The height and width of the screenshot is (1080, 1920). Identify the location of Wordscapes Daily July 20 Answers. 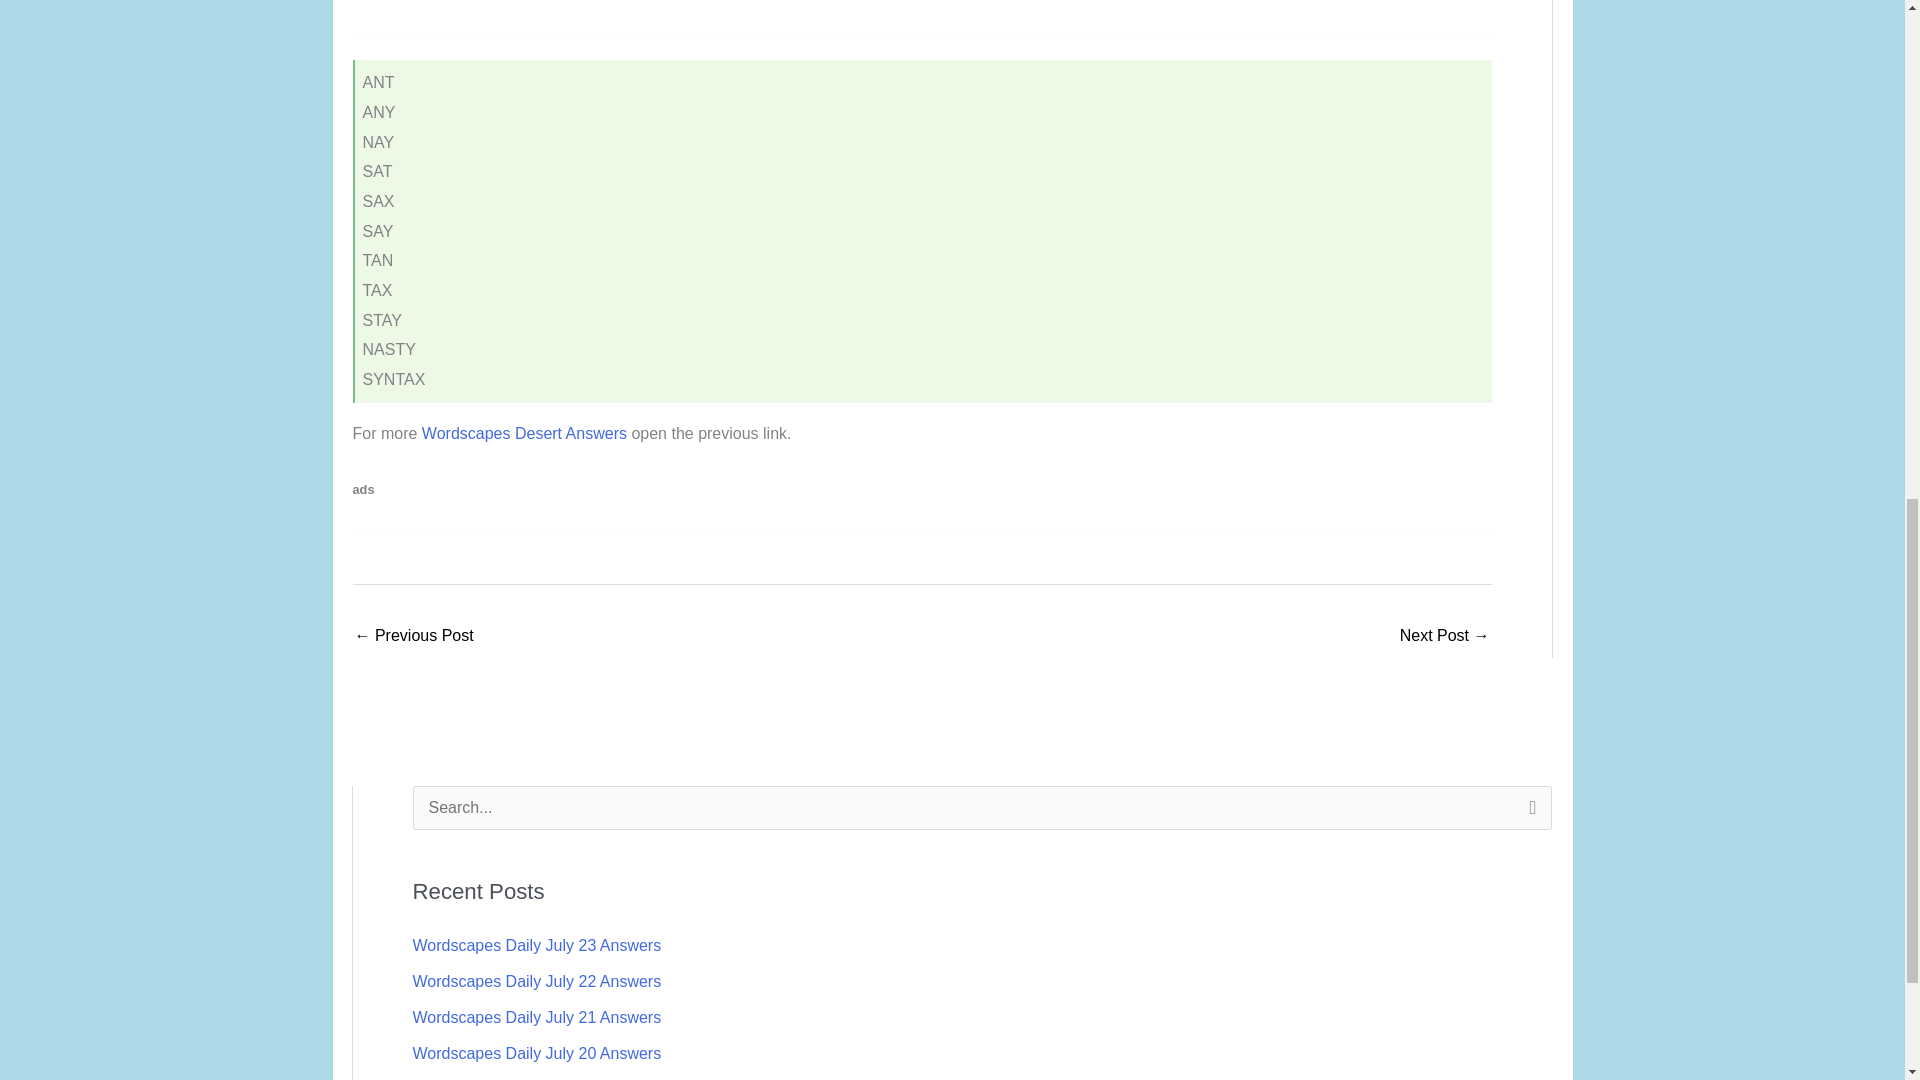
(536, 1053).